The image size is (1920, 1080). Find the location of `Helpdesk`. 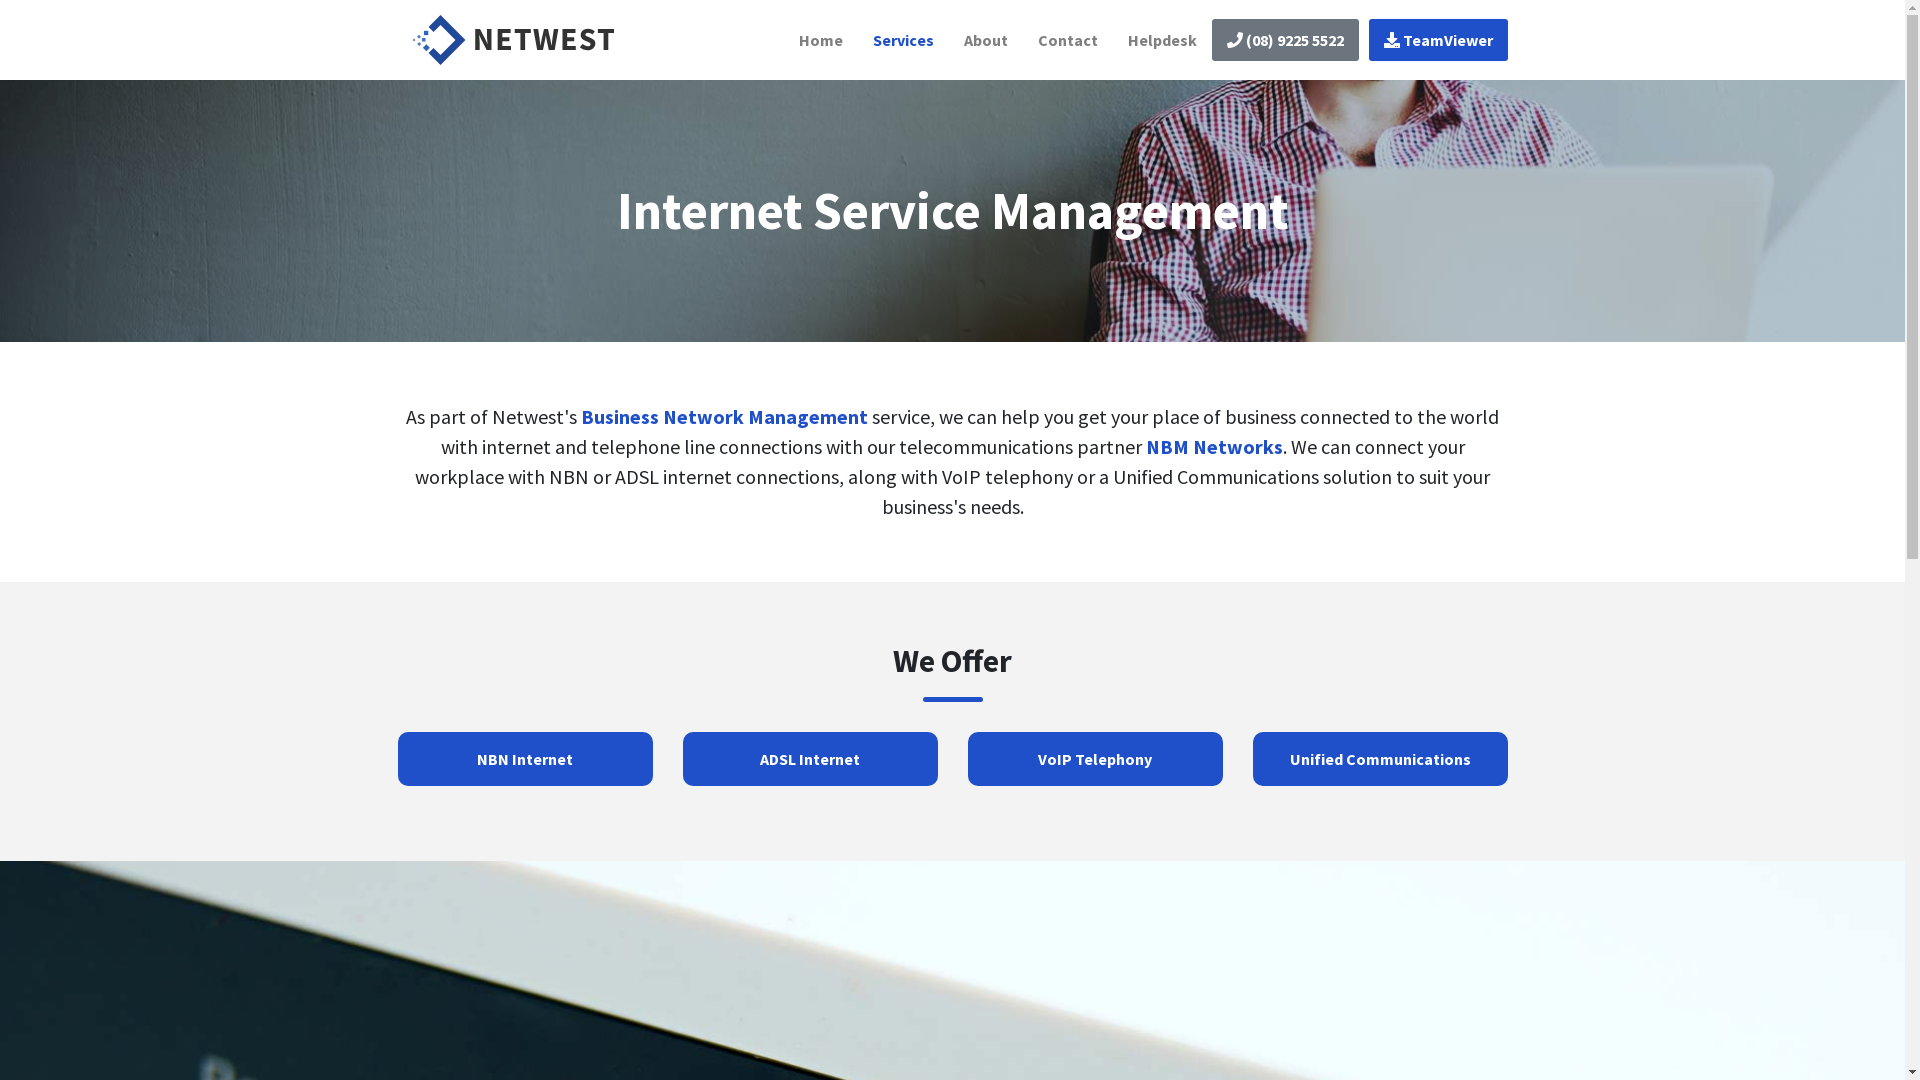

Helpdesk is located at coordinates (1162, 40).